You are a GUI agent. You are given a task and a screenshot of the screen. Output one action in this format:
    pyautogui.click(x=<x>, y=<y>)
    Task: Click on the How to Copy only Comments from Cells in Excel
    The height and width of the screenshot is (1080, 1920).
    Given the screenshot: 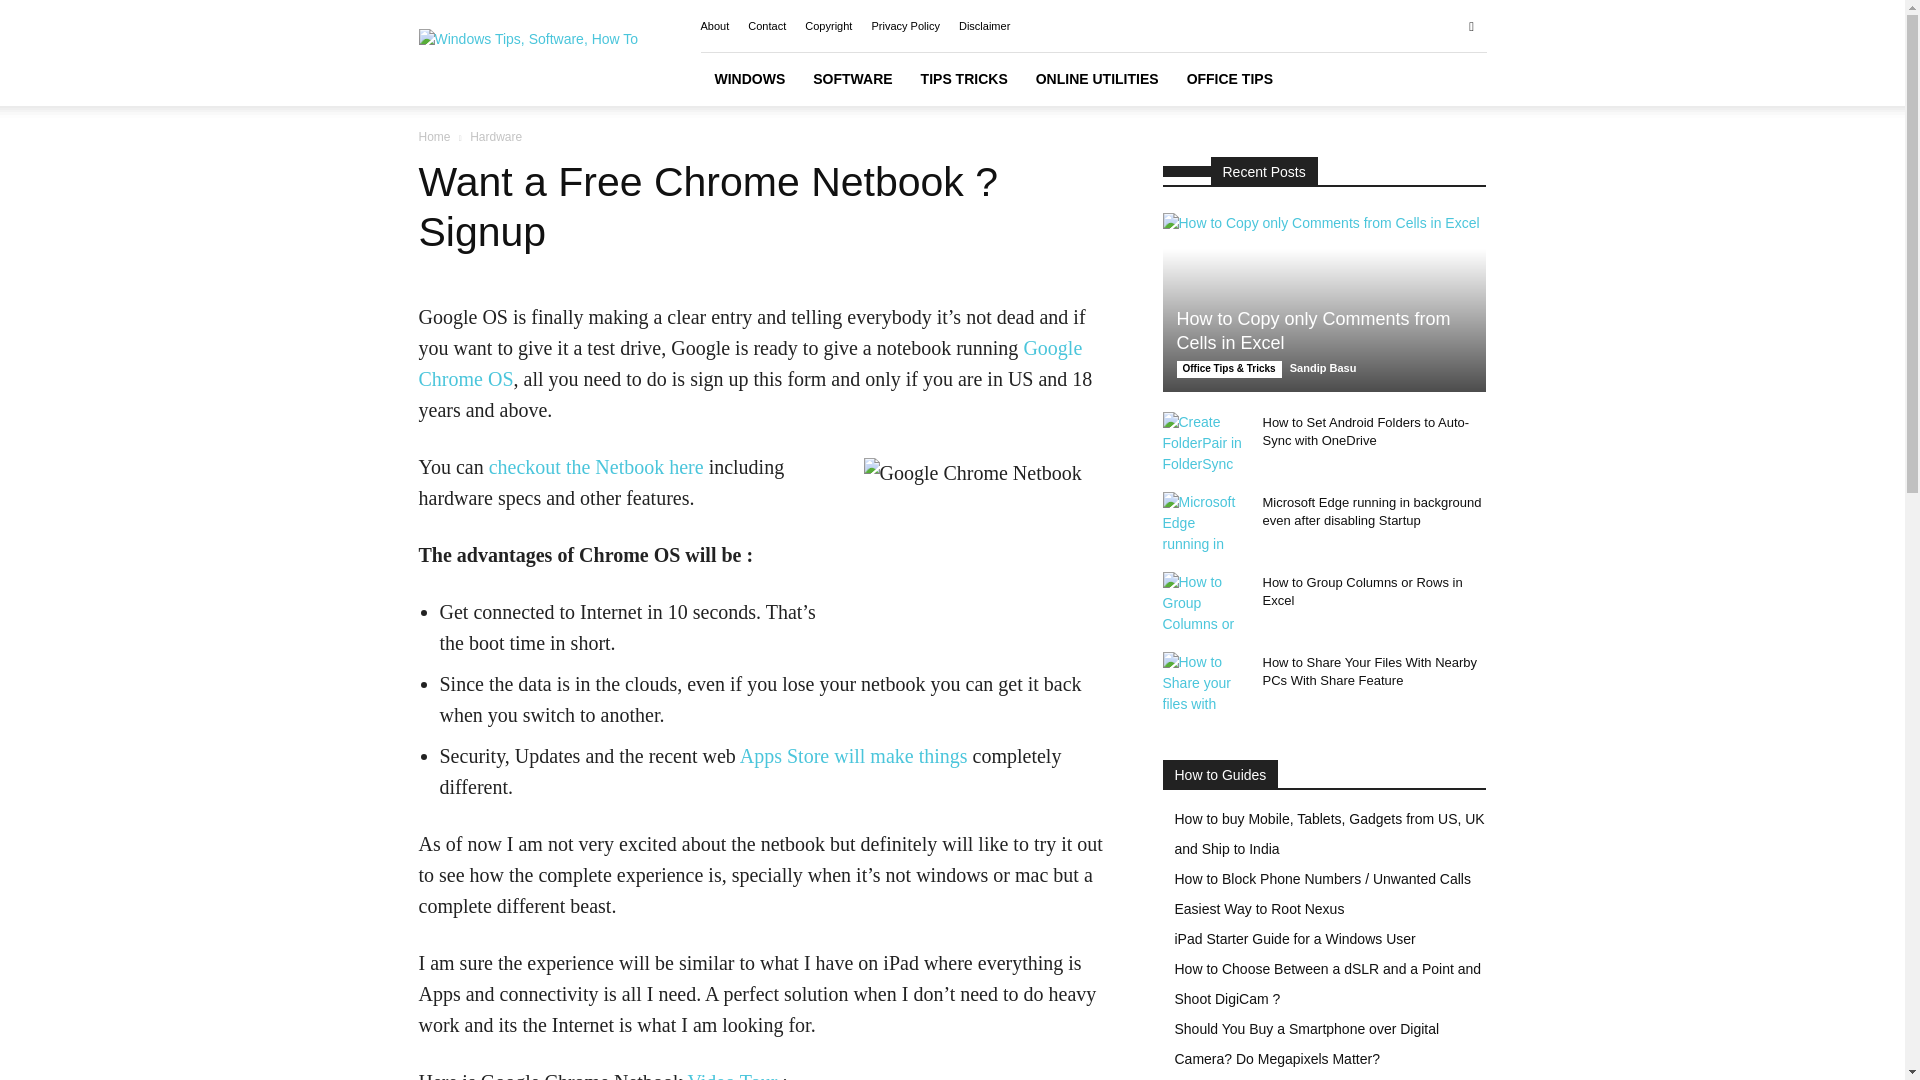 What is the action you would take?
    pyautogui.click(x=1312, y=330)
    